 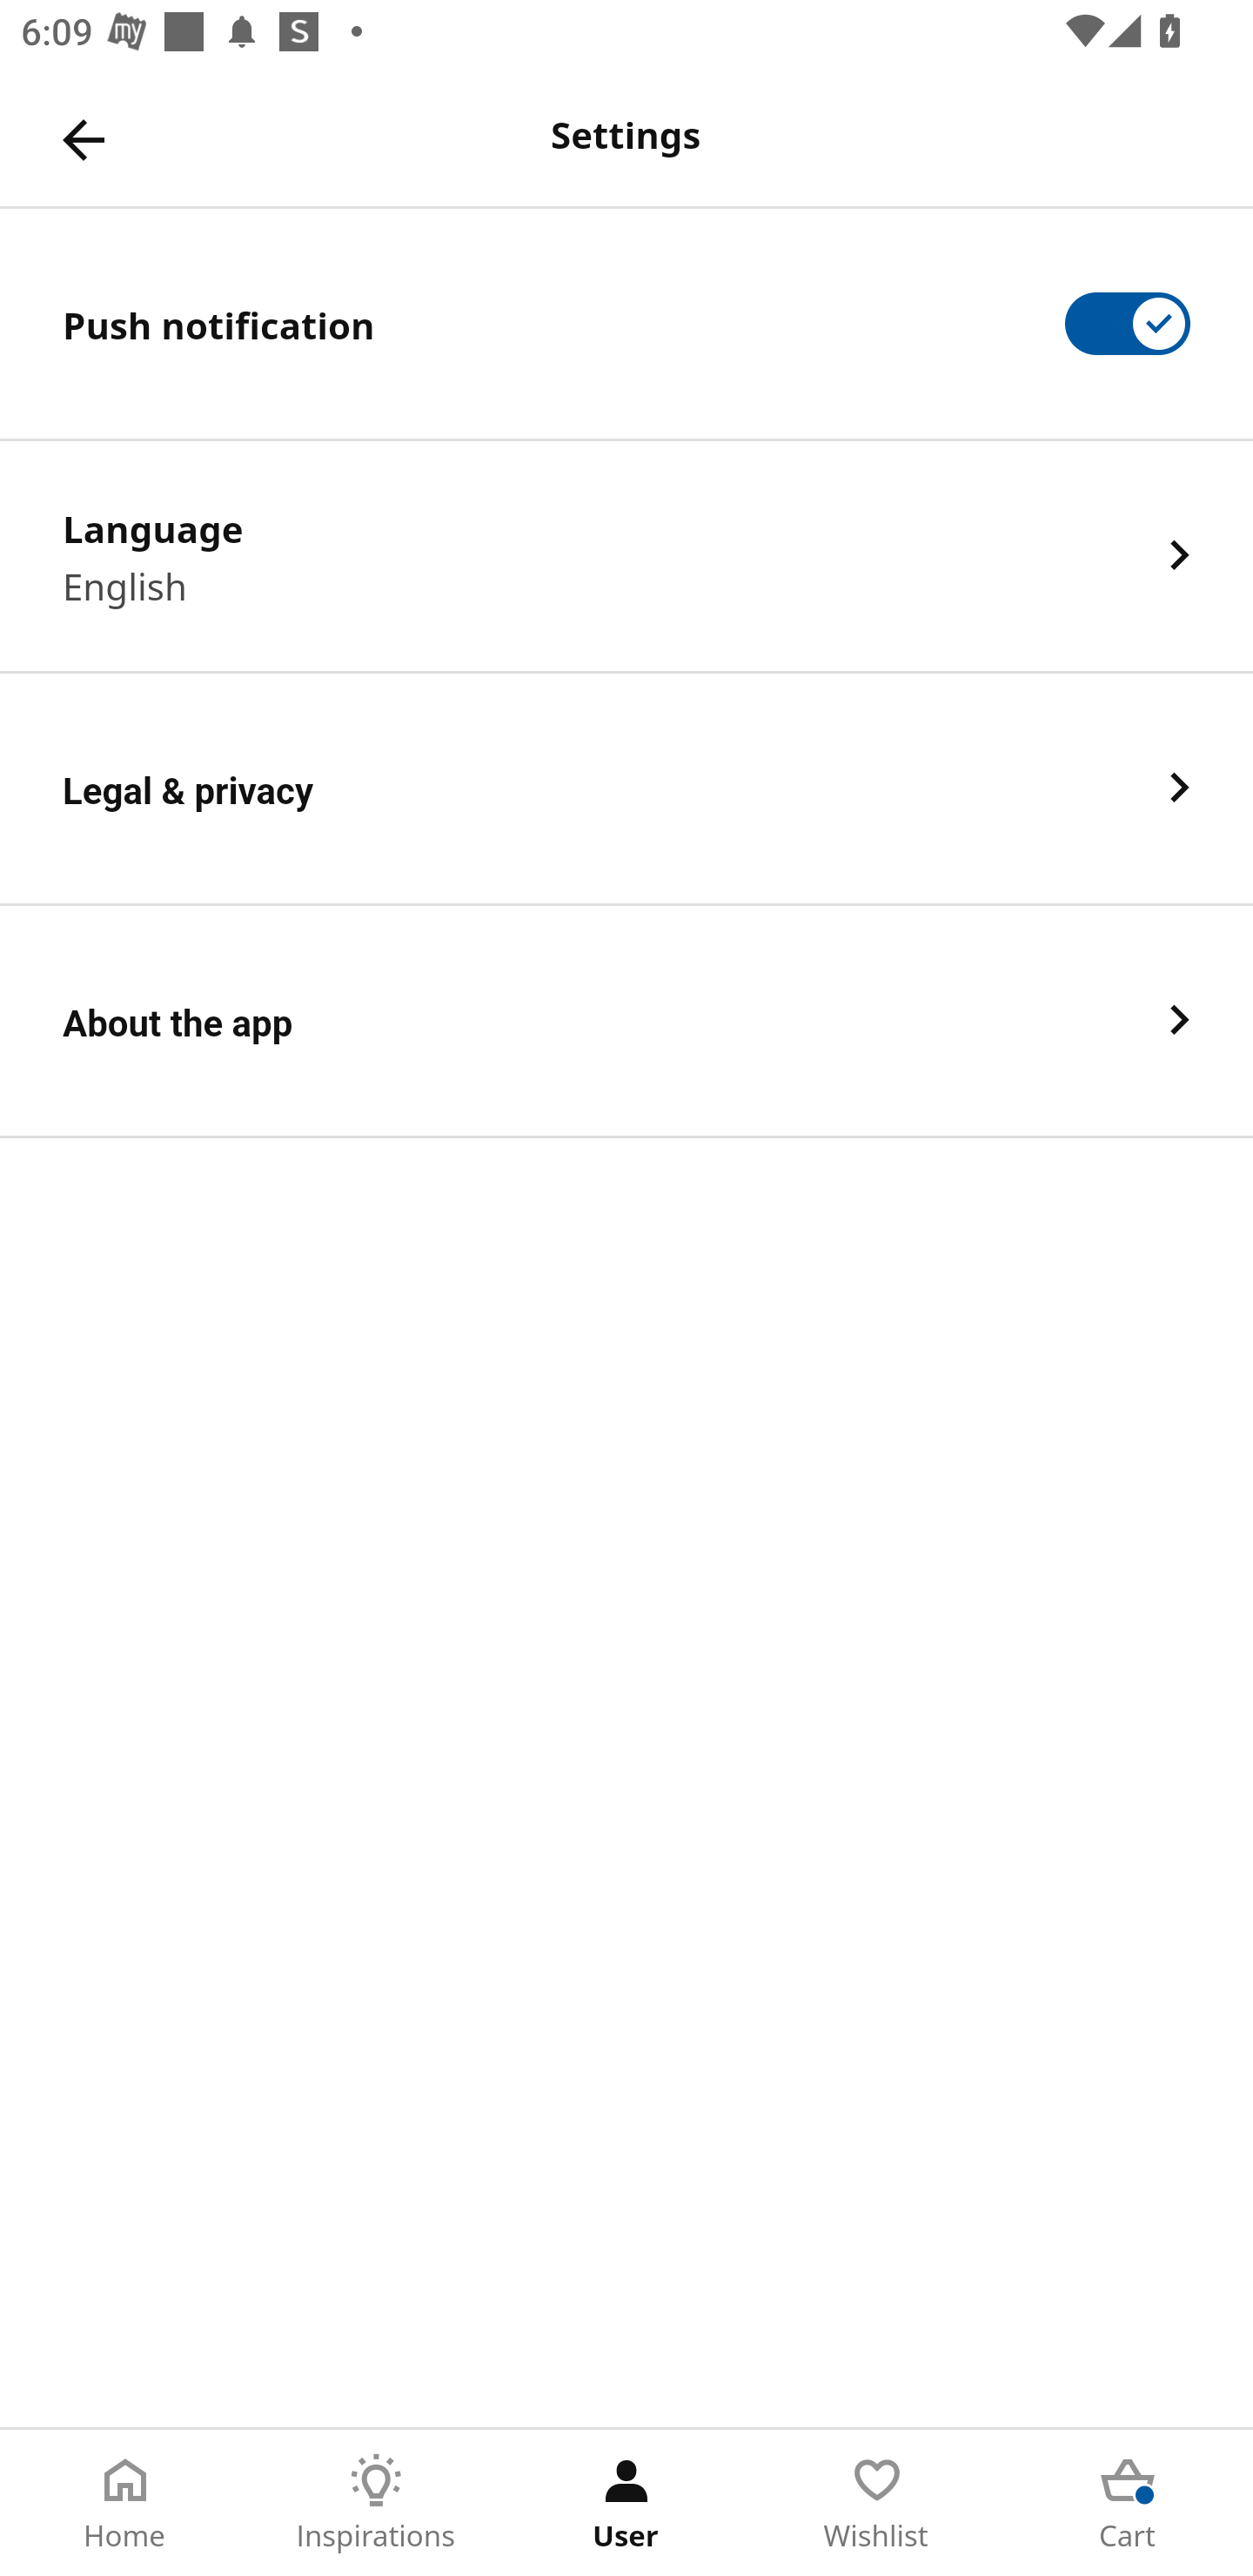 I want to click on Wishlist
Tab 4 of 5, so click(x=877, y=2503).